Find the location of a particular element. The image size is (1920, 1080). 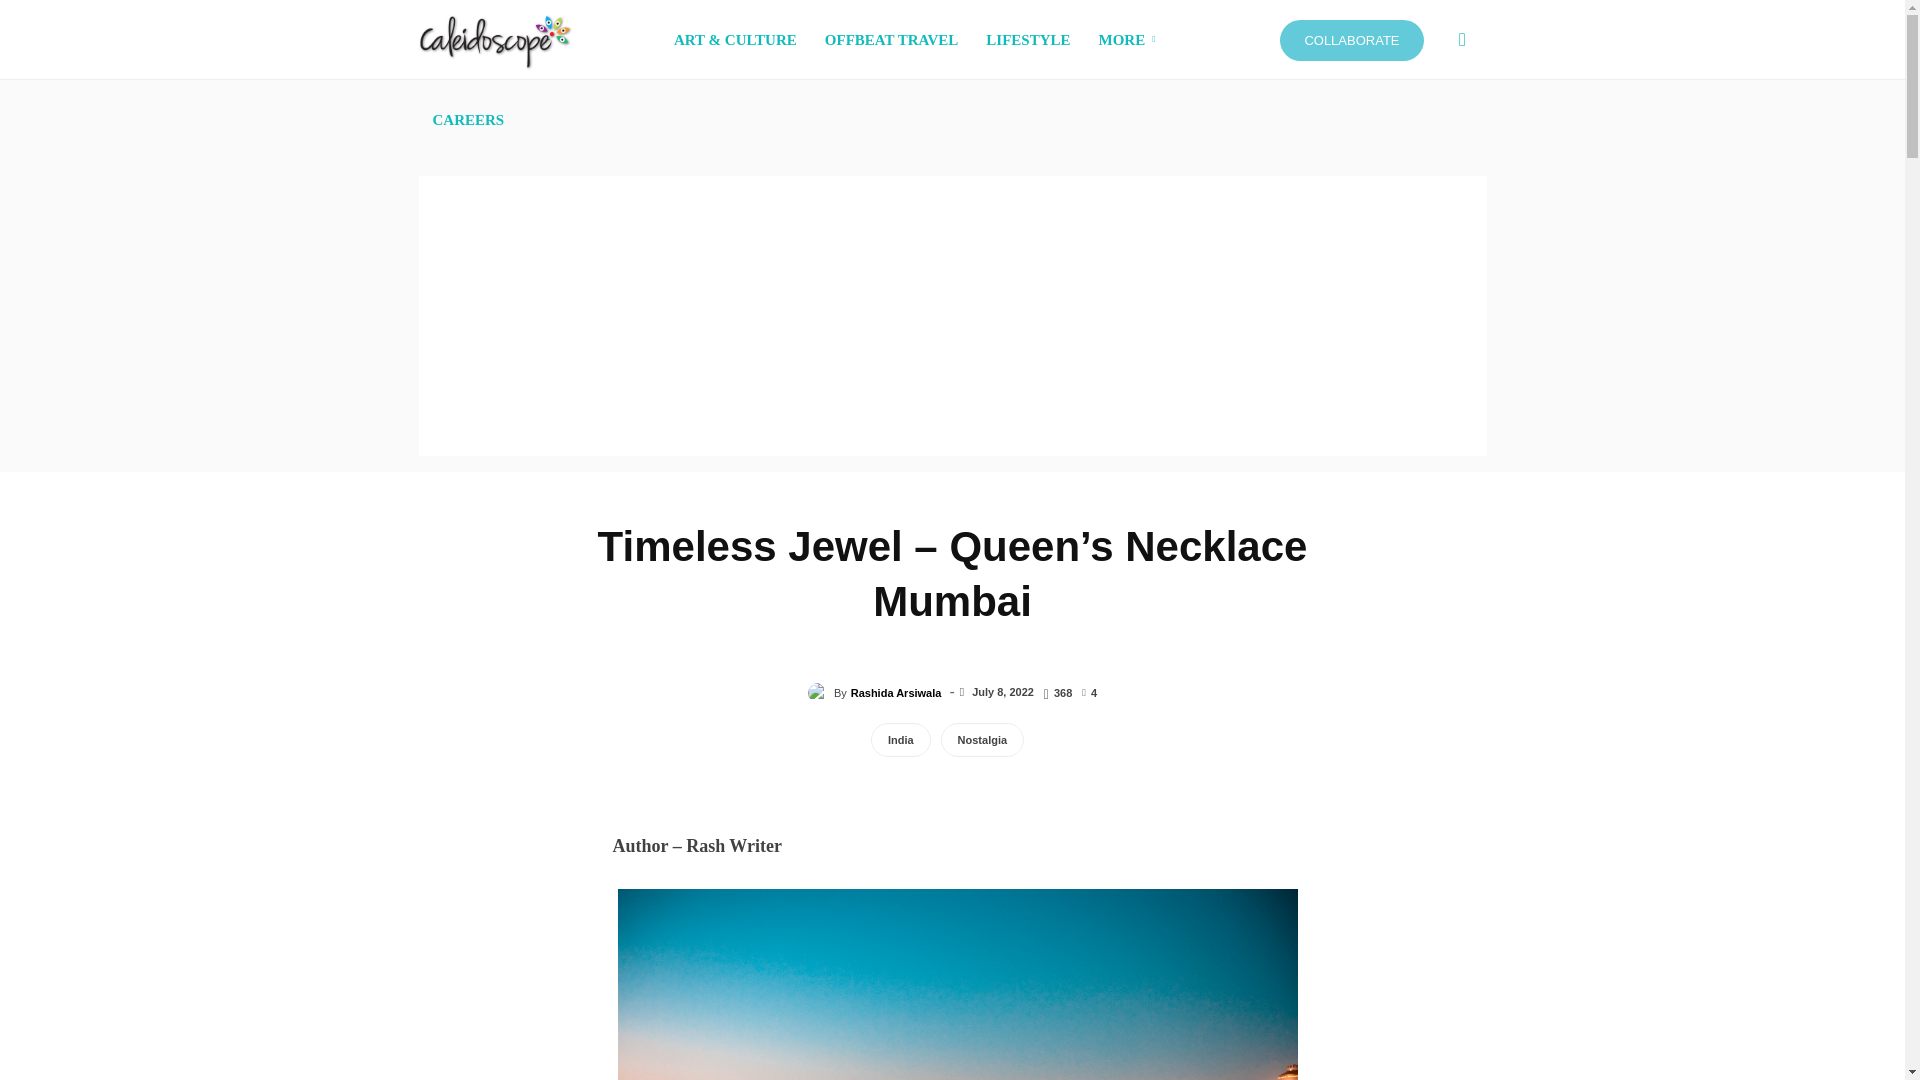

India is located at coordinates (901, 740).